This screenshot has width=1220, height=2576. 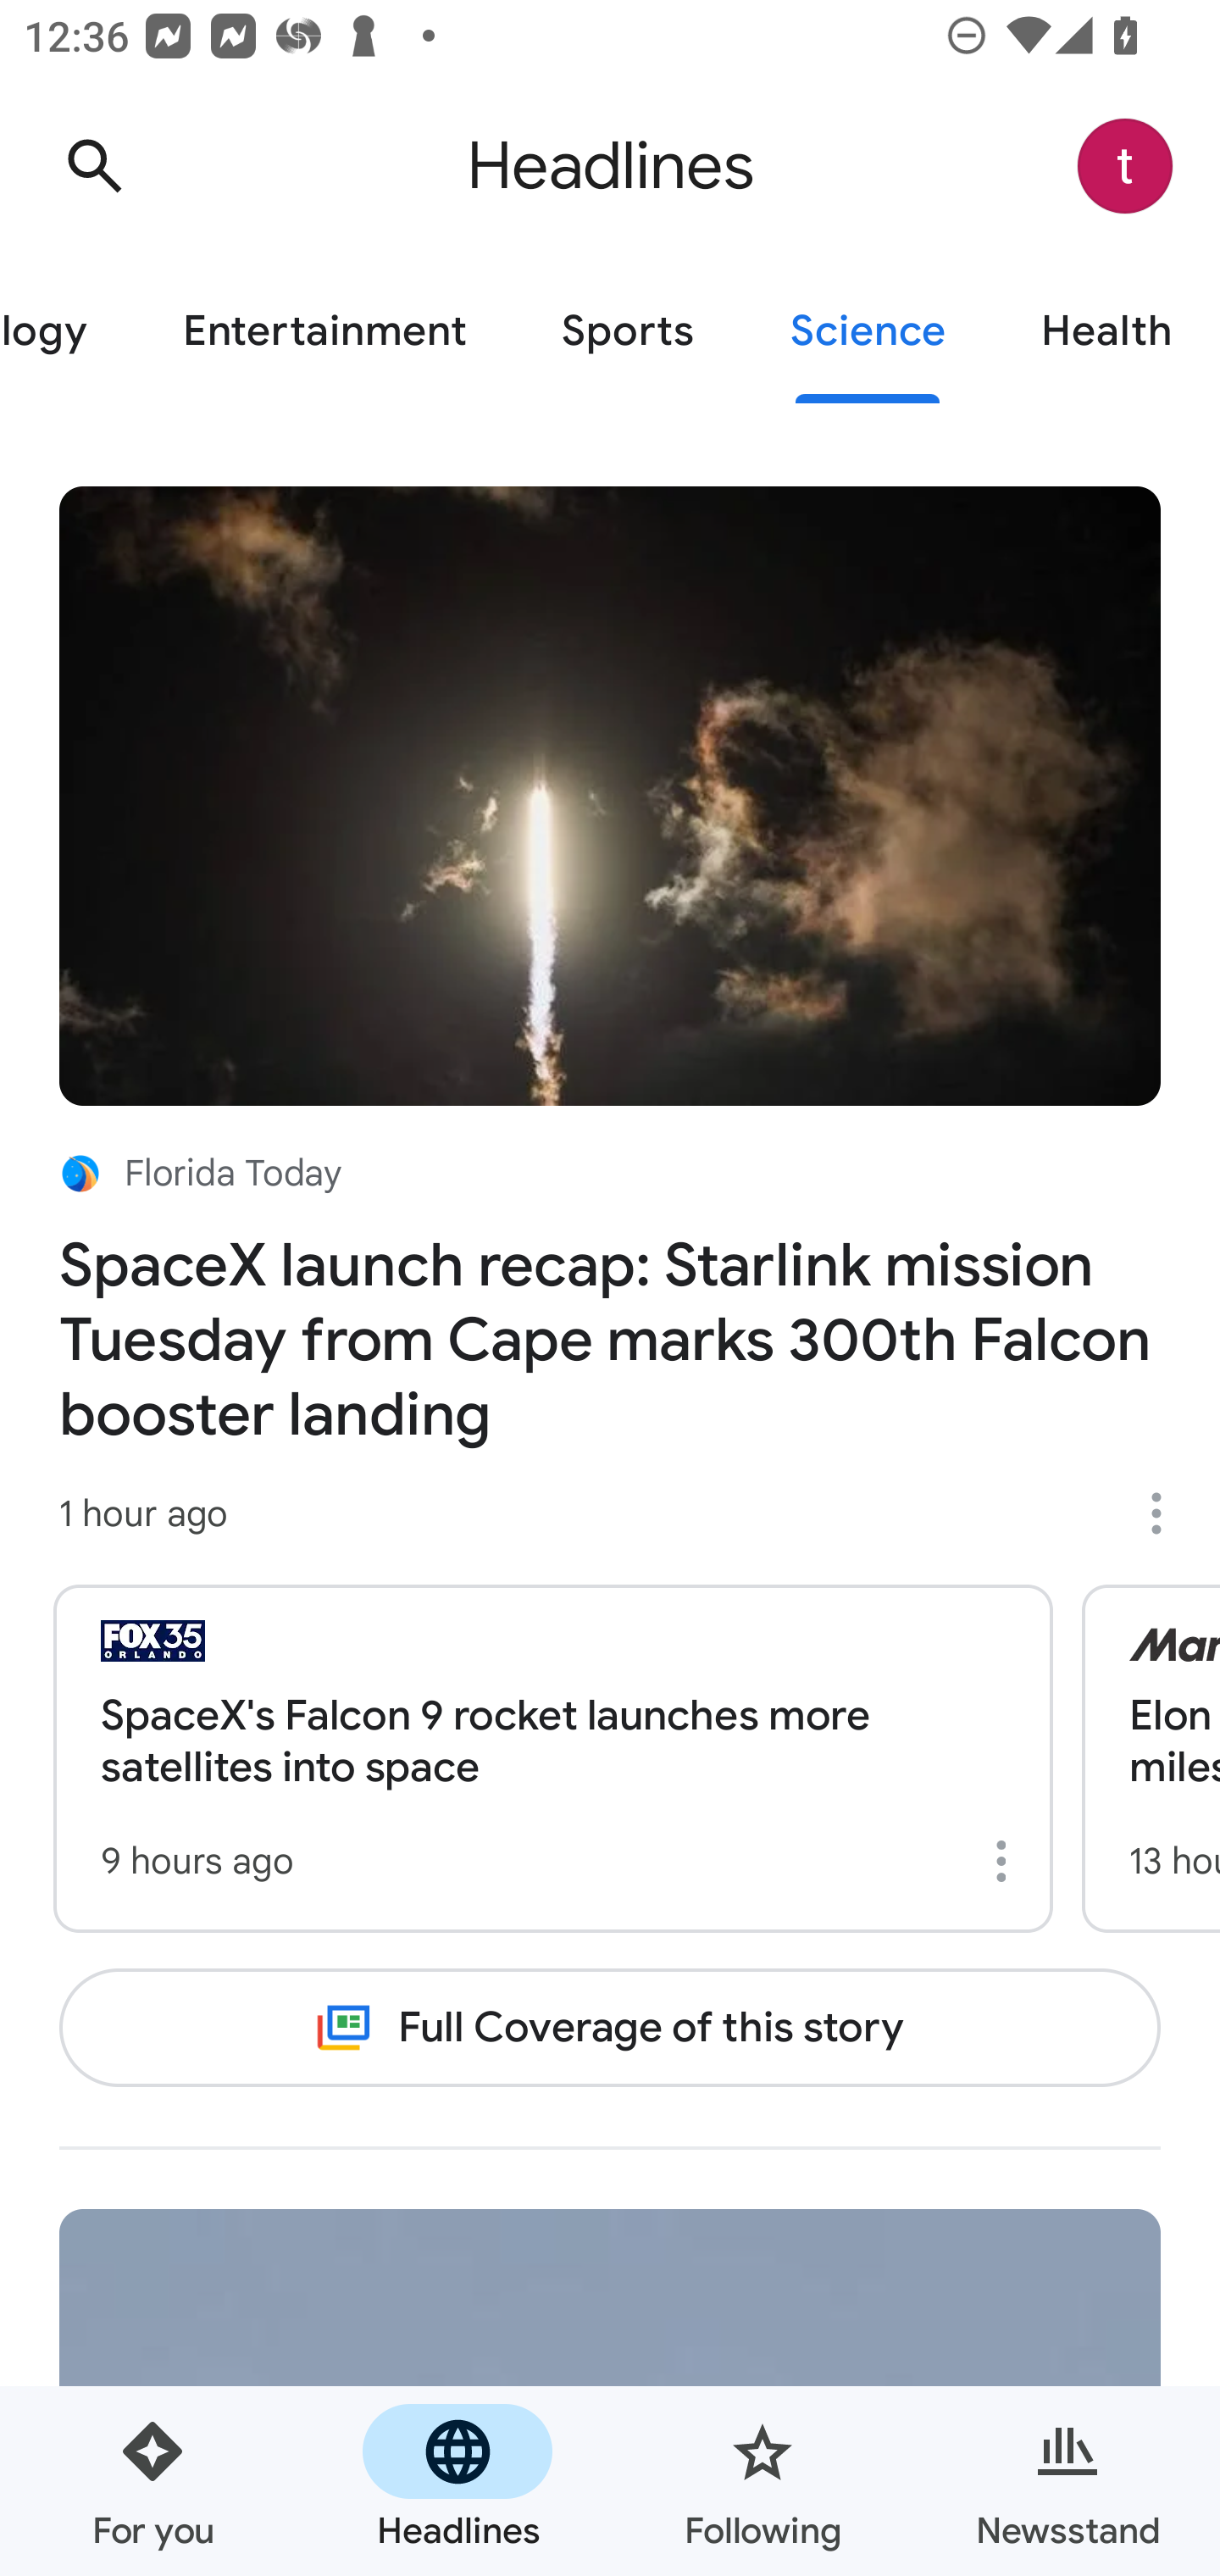 I want to click on More options, so click(x=1167, y=1513).